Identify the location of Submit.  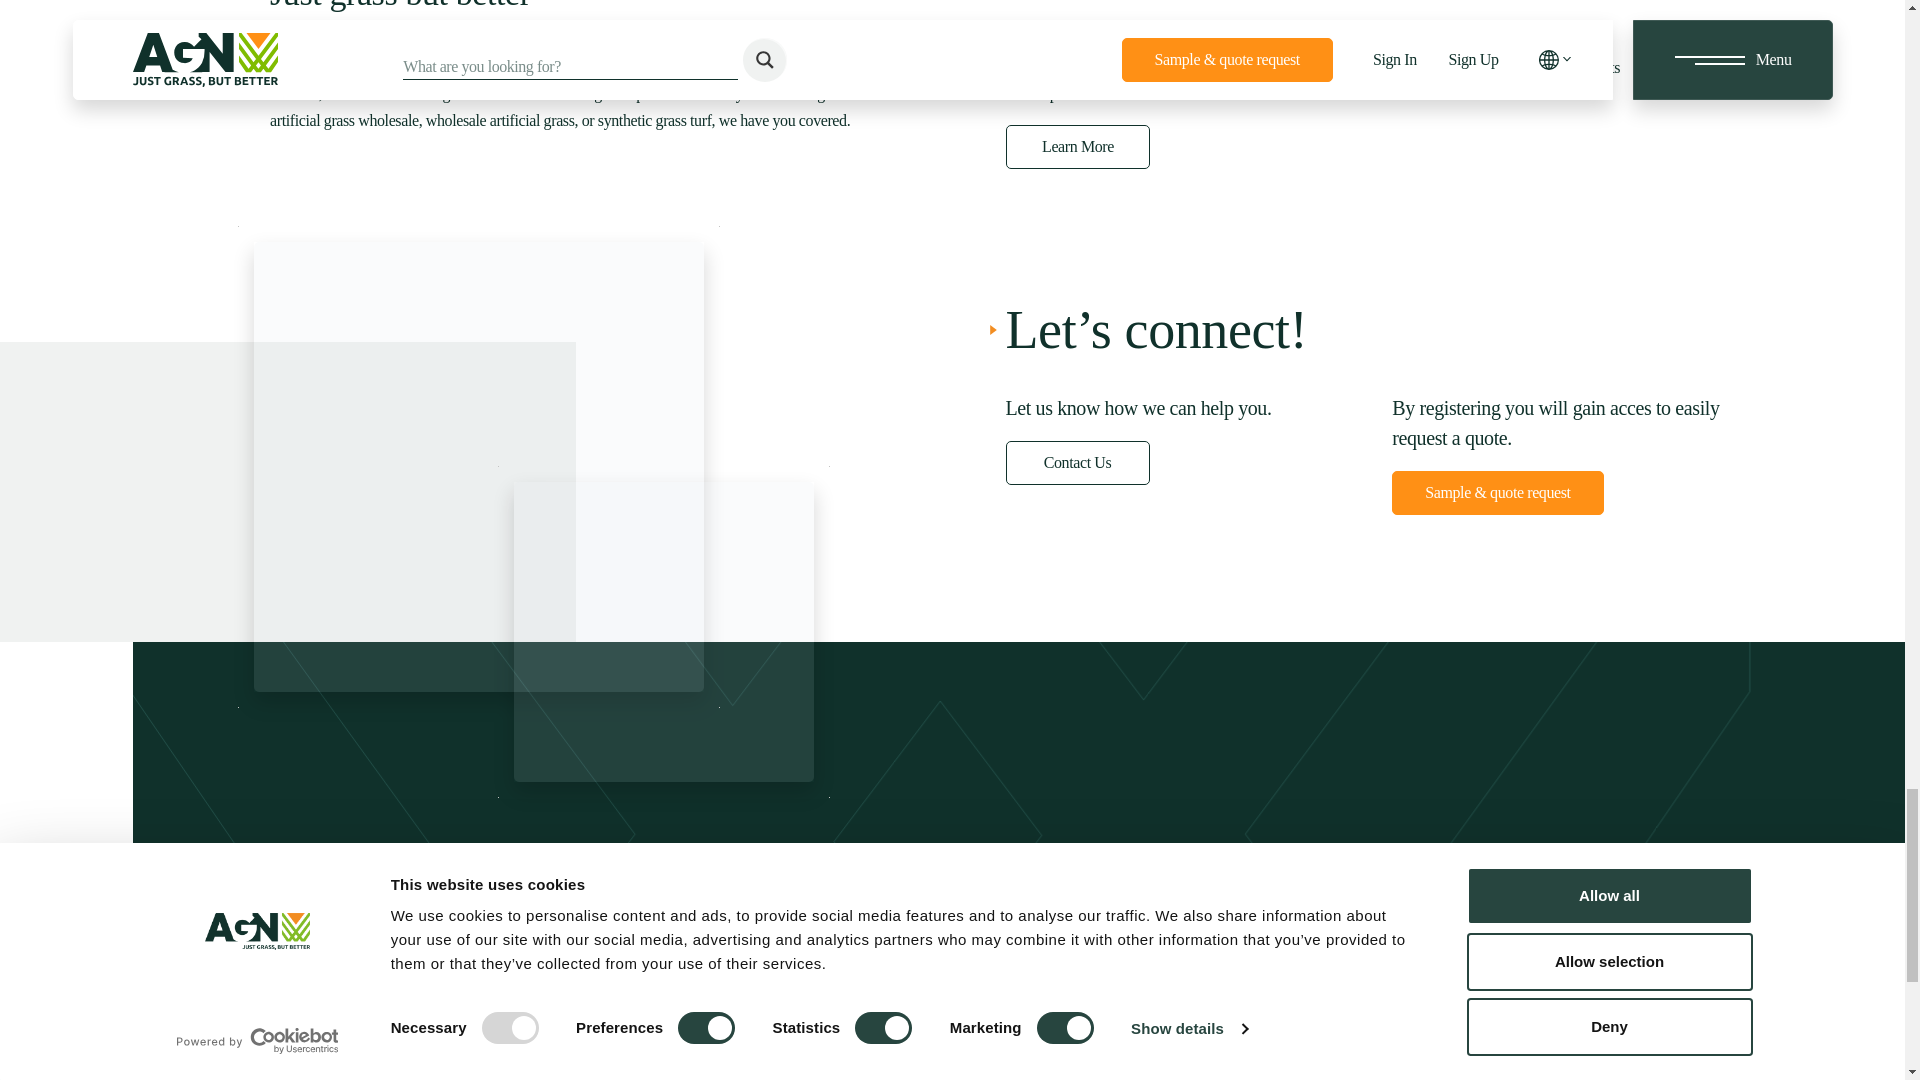
(938, 922).